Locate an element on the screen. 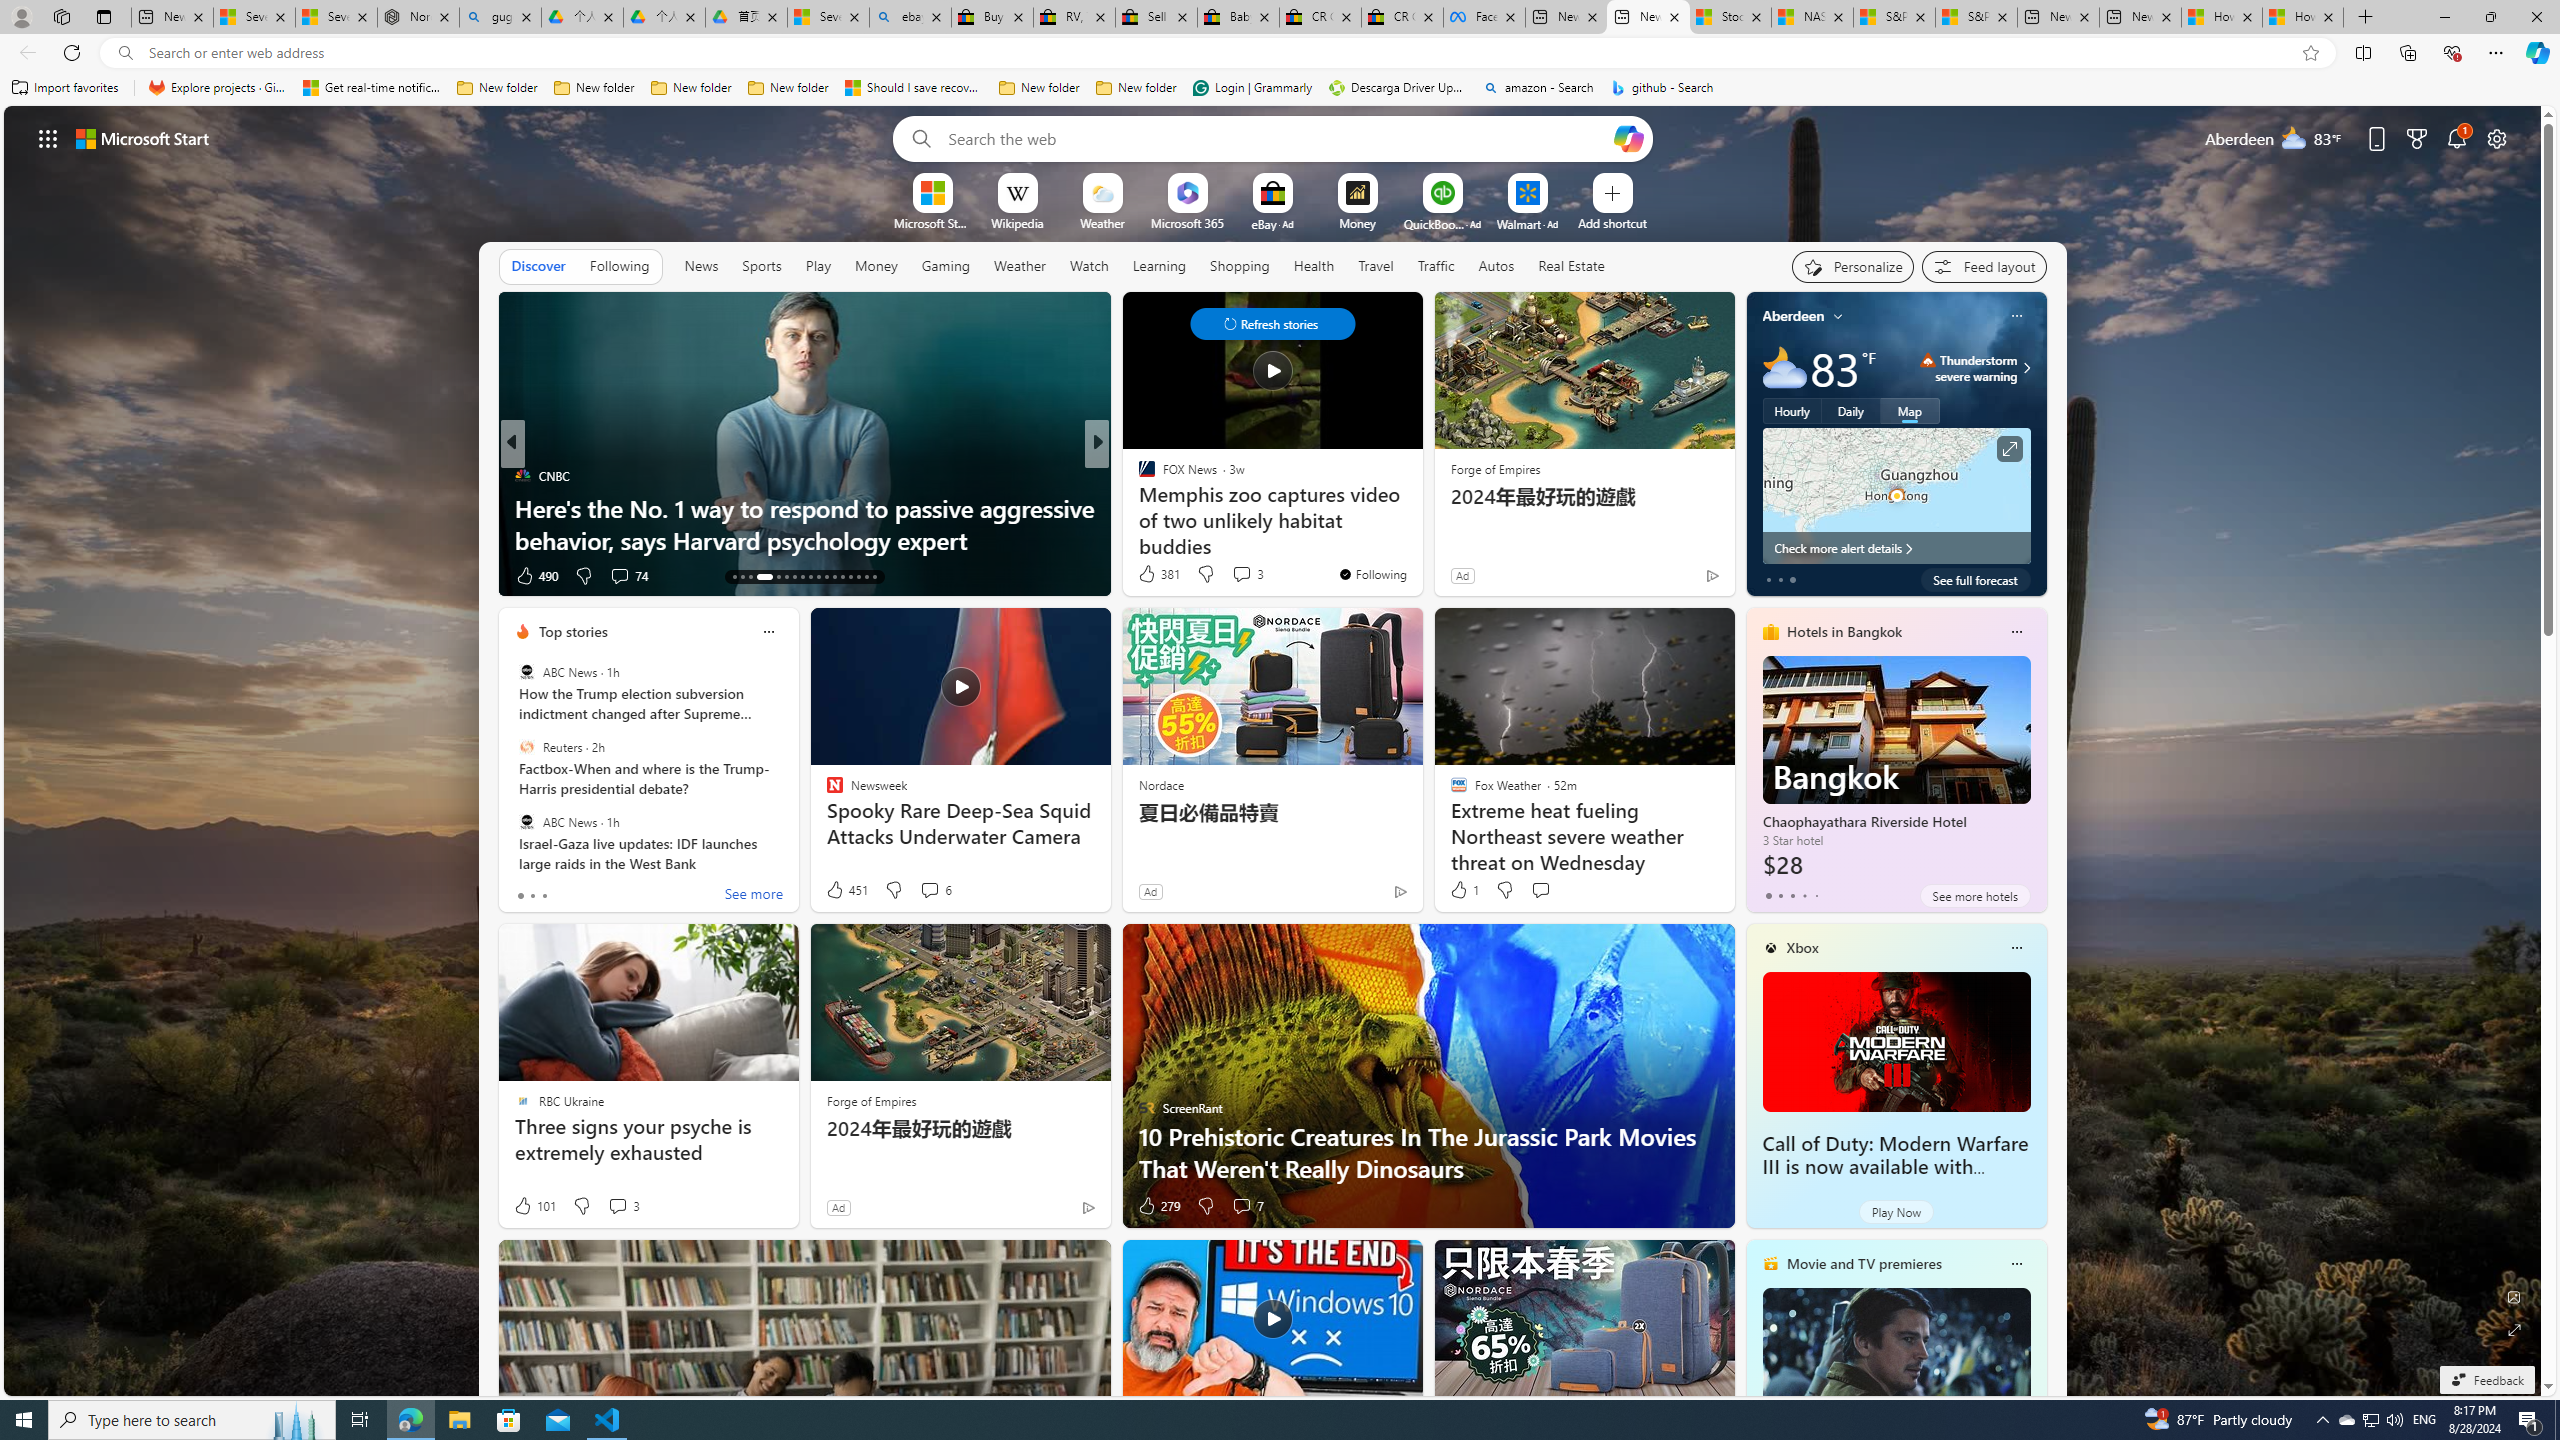  Buy Auto Parts & Accessories | eBay is located at coordinates (992, 17).